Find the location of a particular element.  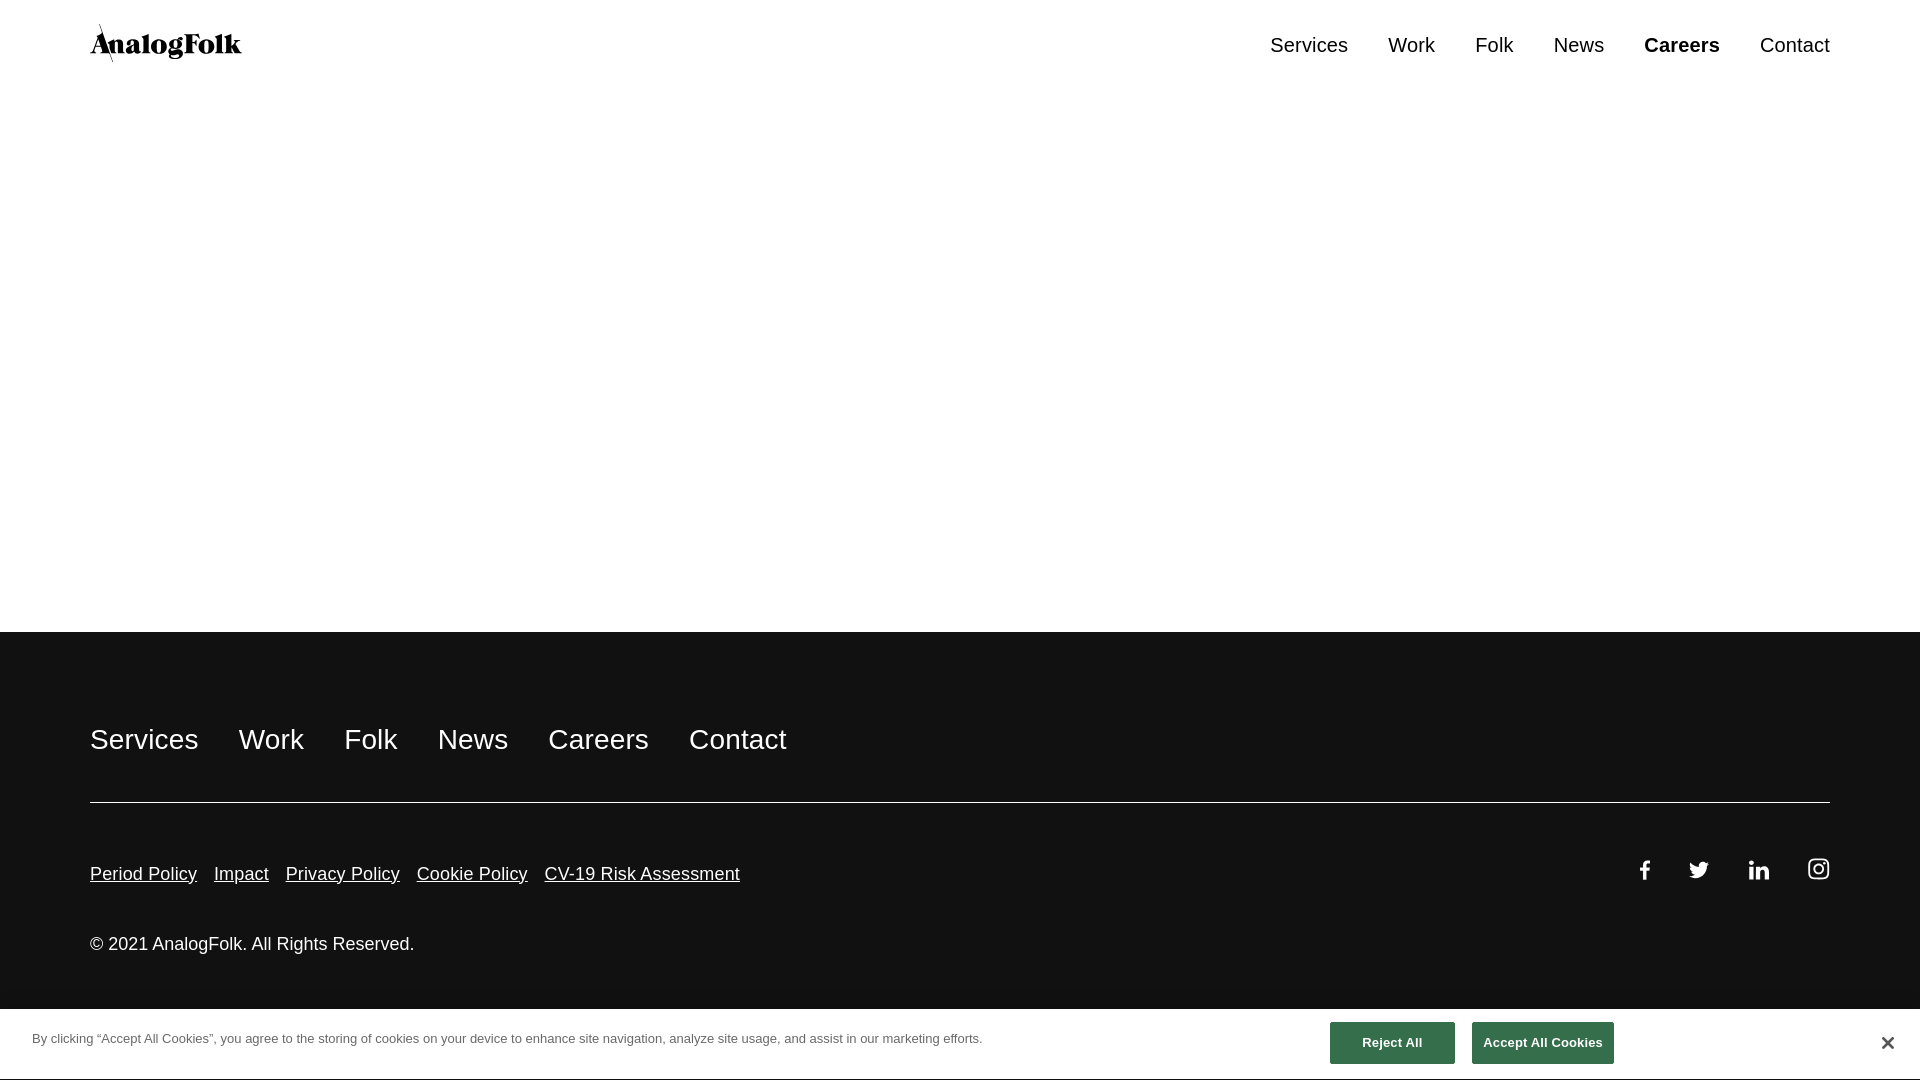

Privacy Policy is located at coordinates (342, 874).